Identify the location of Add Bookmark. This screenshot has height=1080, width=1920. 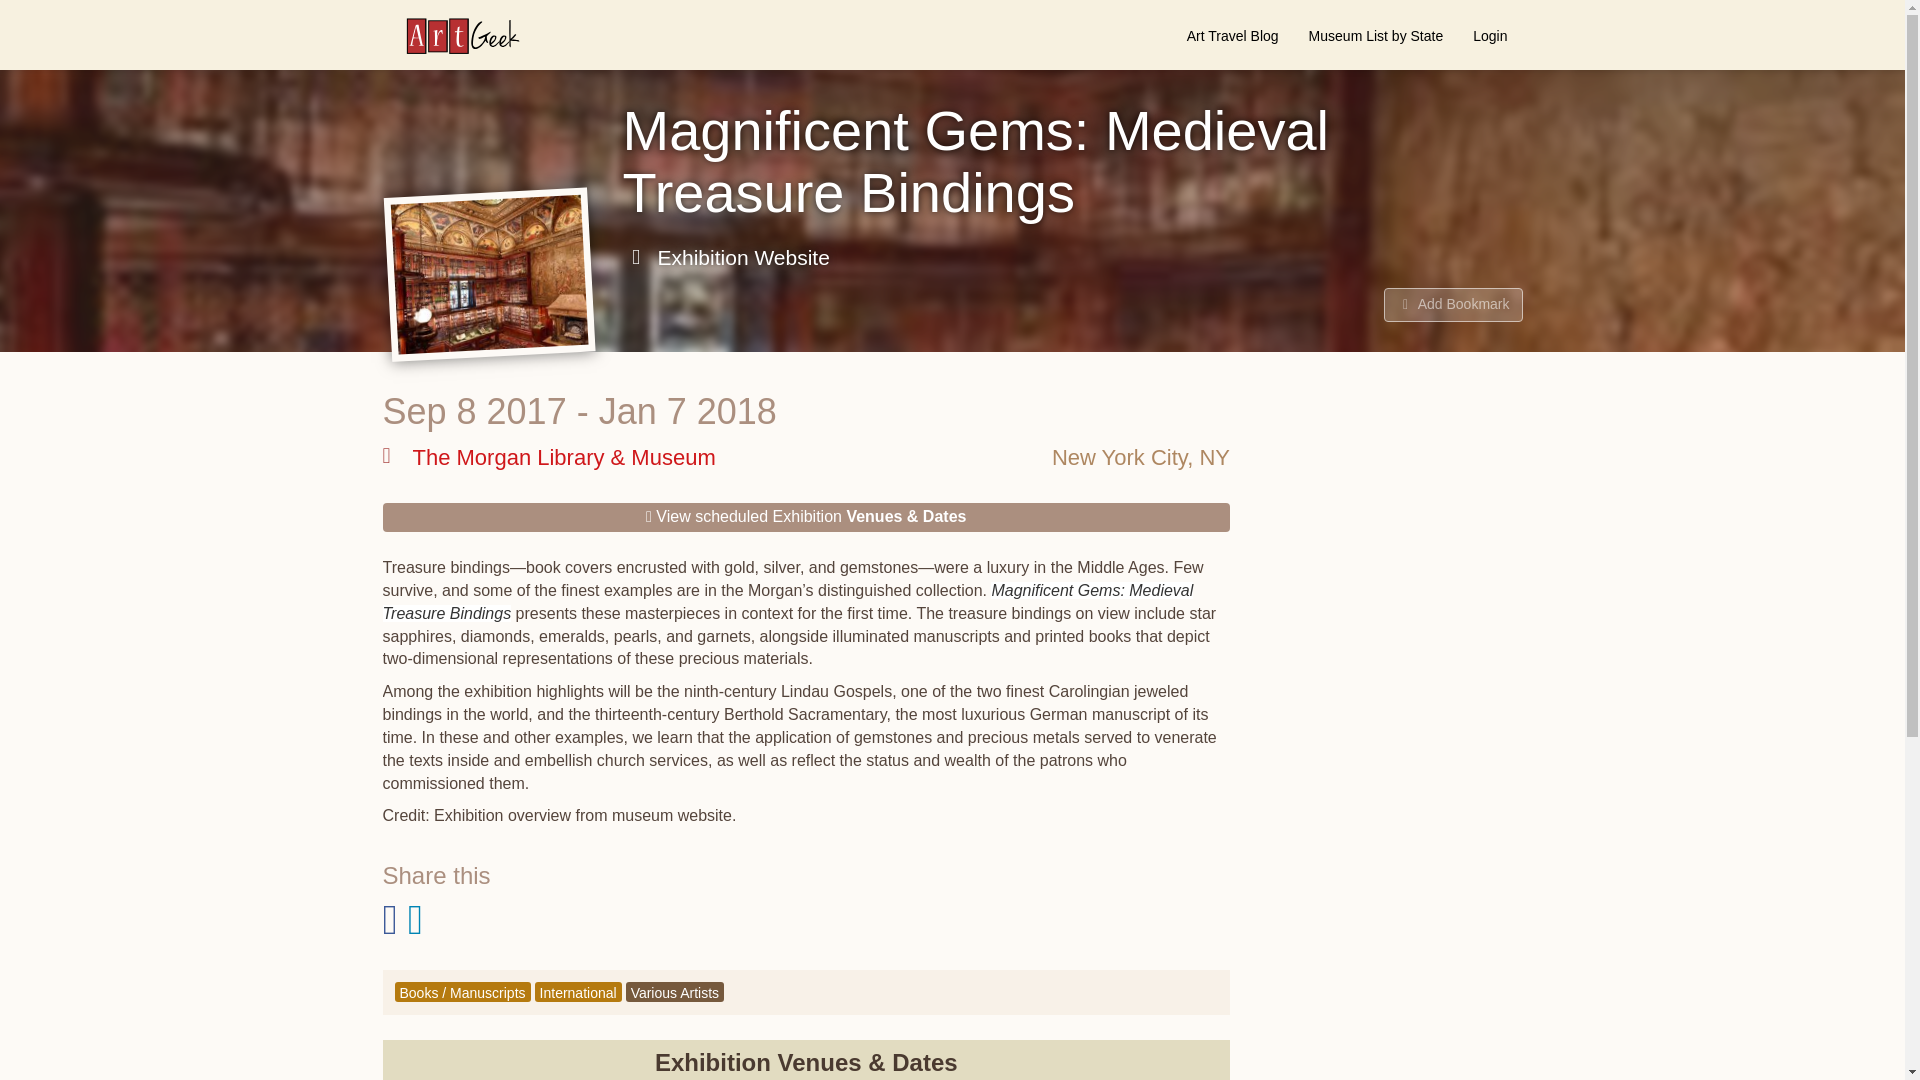
(1453, 304).